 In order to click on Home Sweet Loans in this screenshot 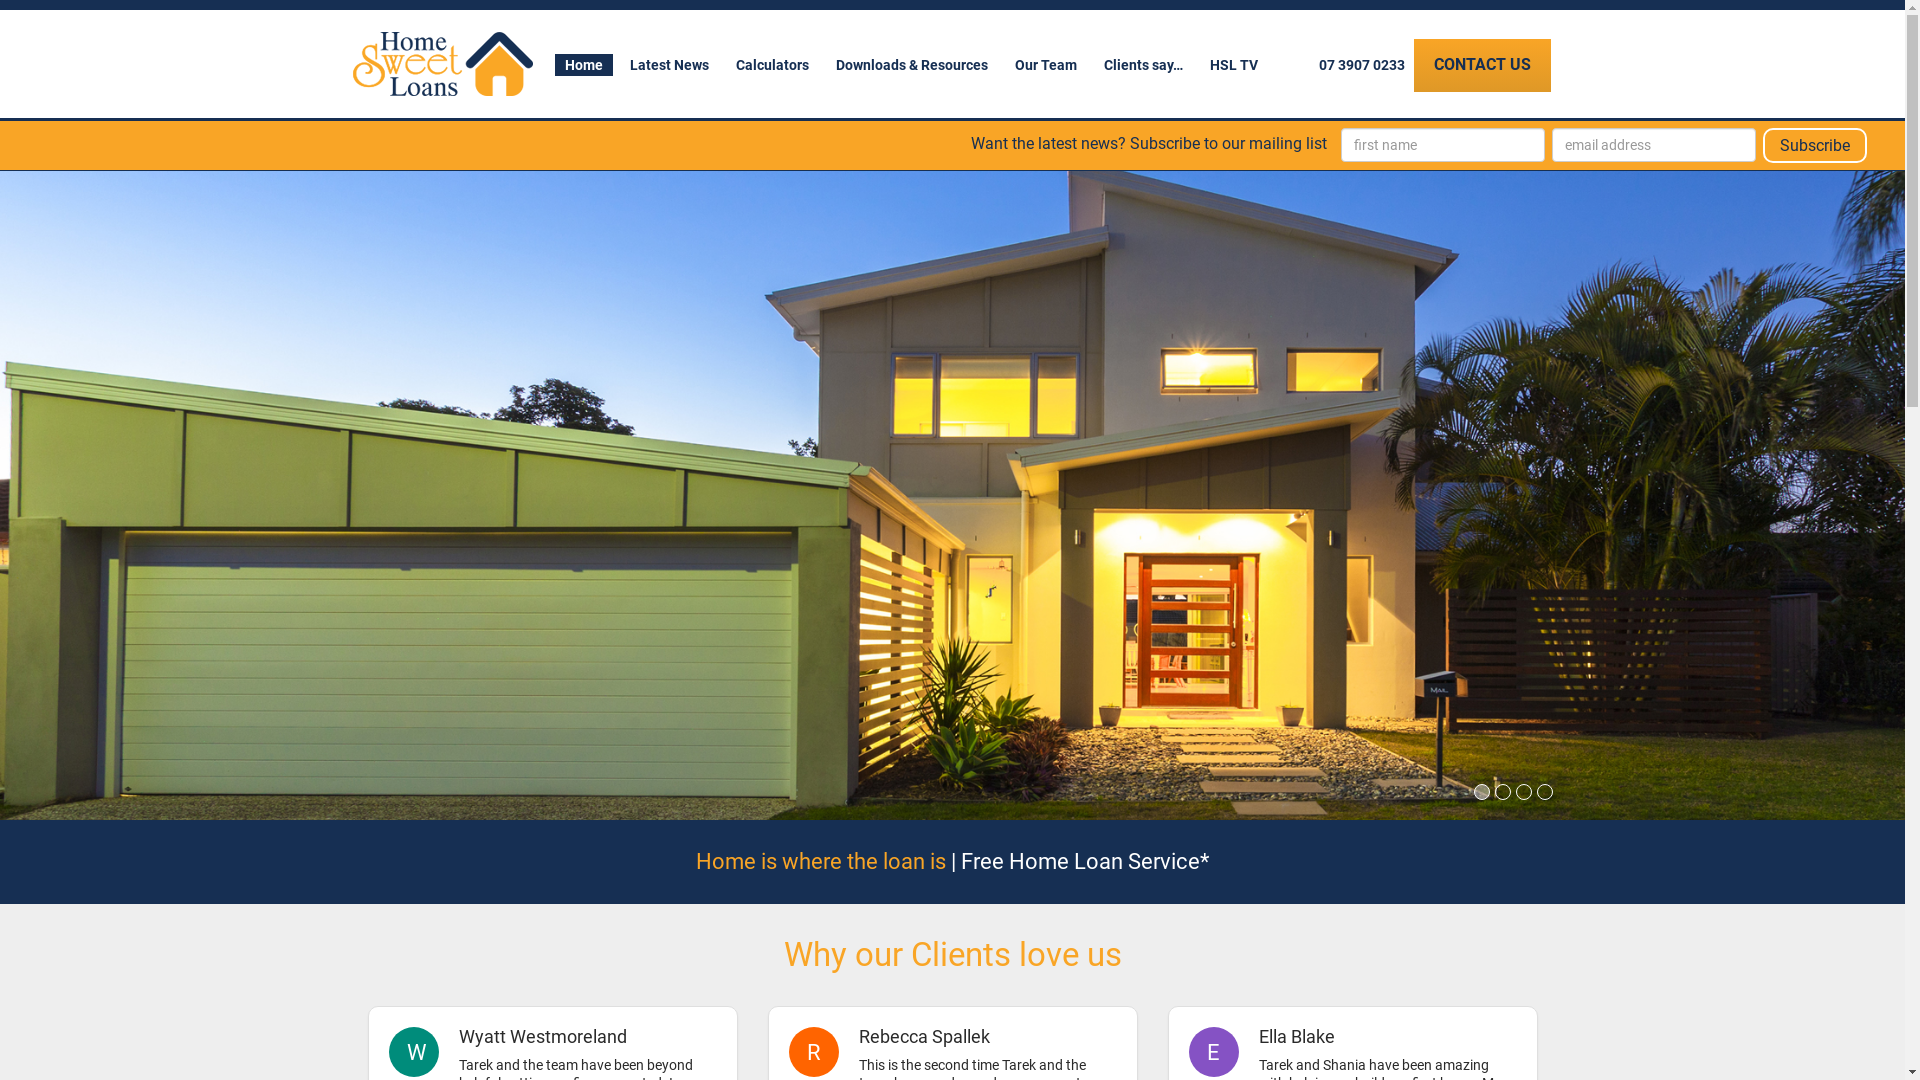, I will do `click(442, 64)`.